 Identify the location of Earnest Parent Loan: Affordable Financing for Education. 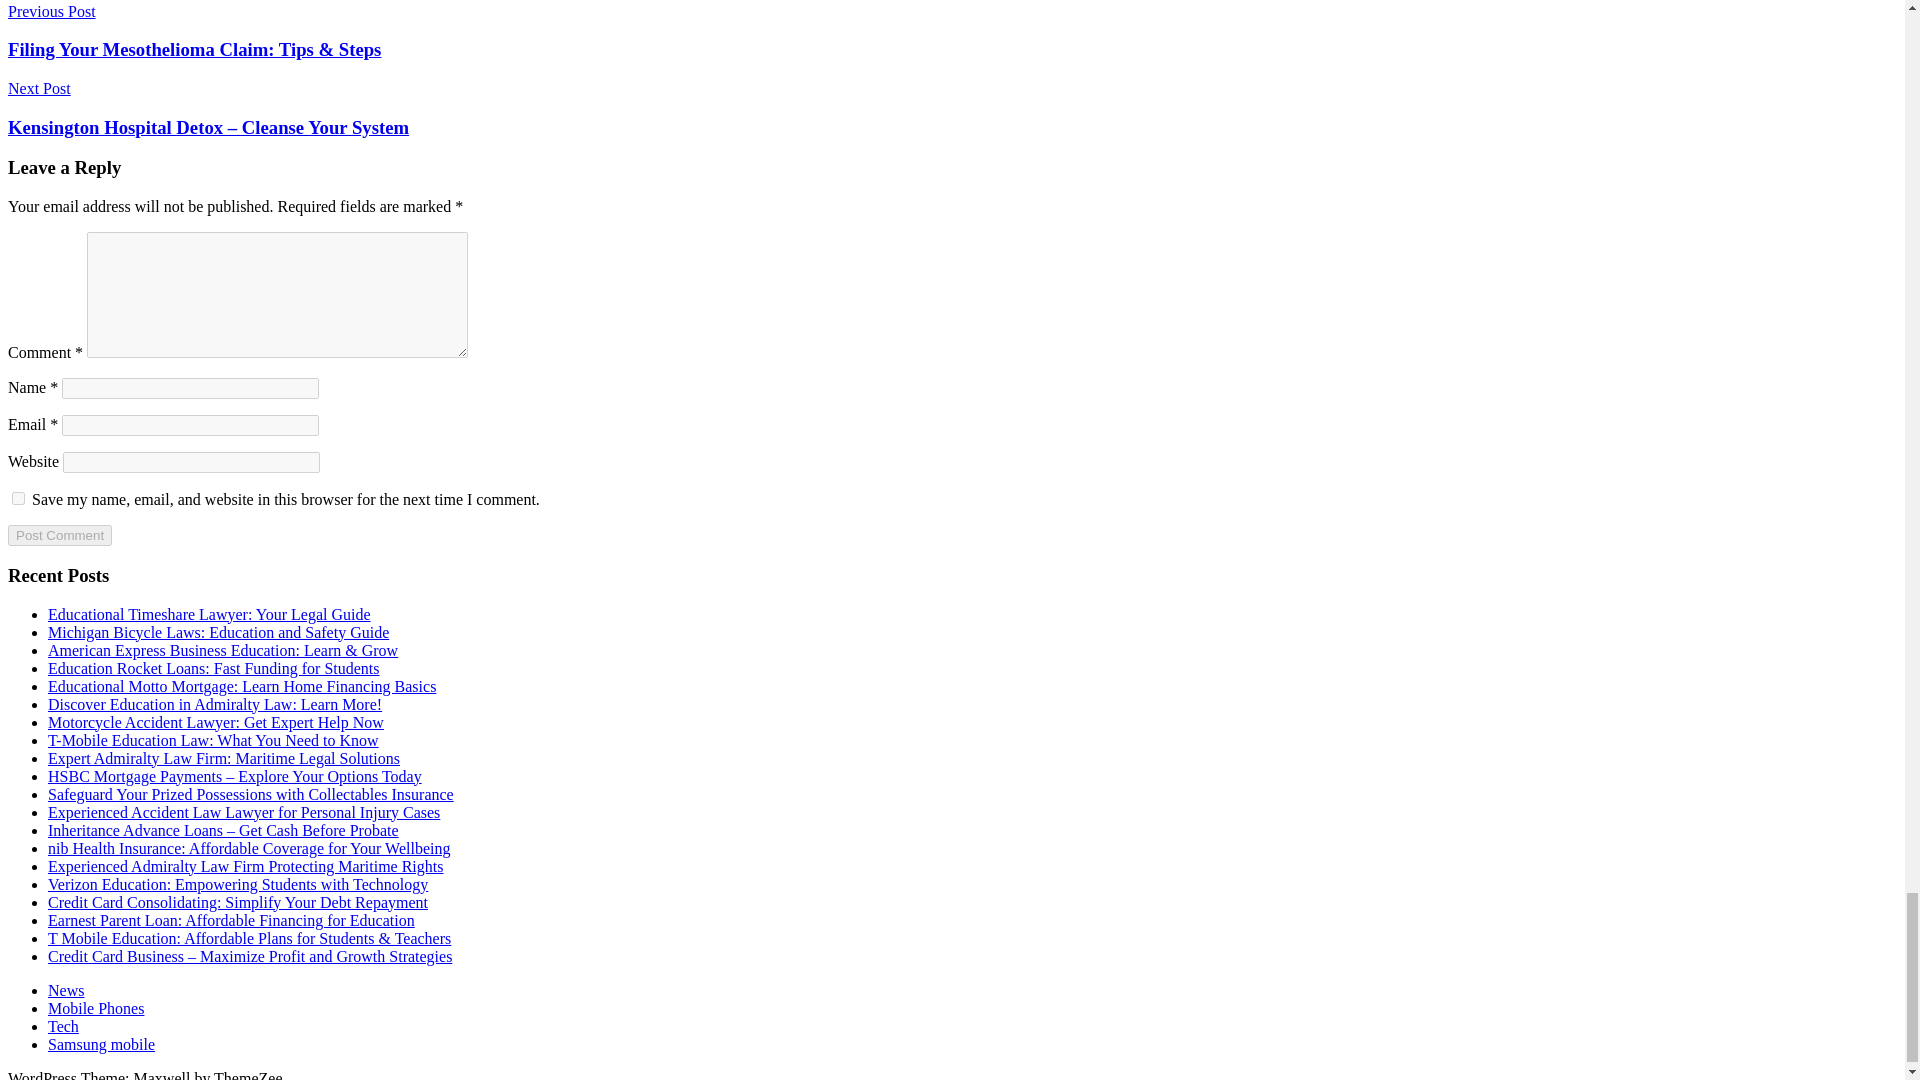
(231, 920).